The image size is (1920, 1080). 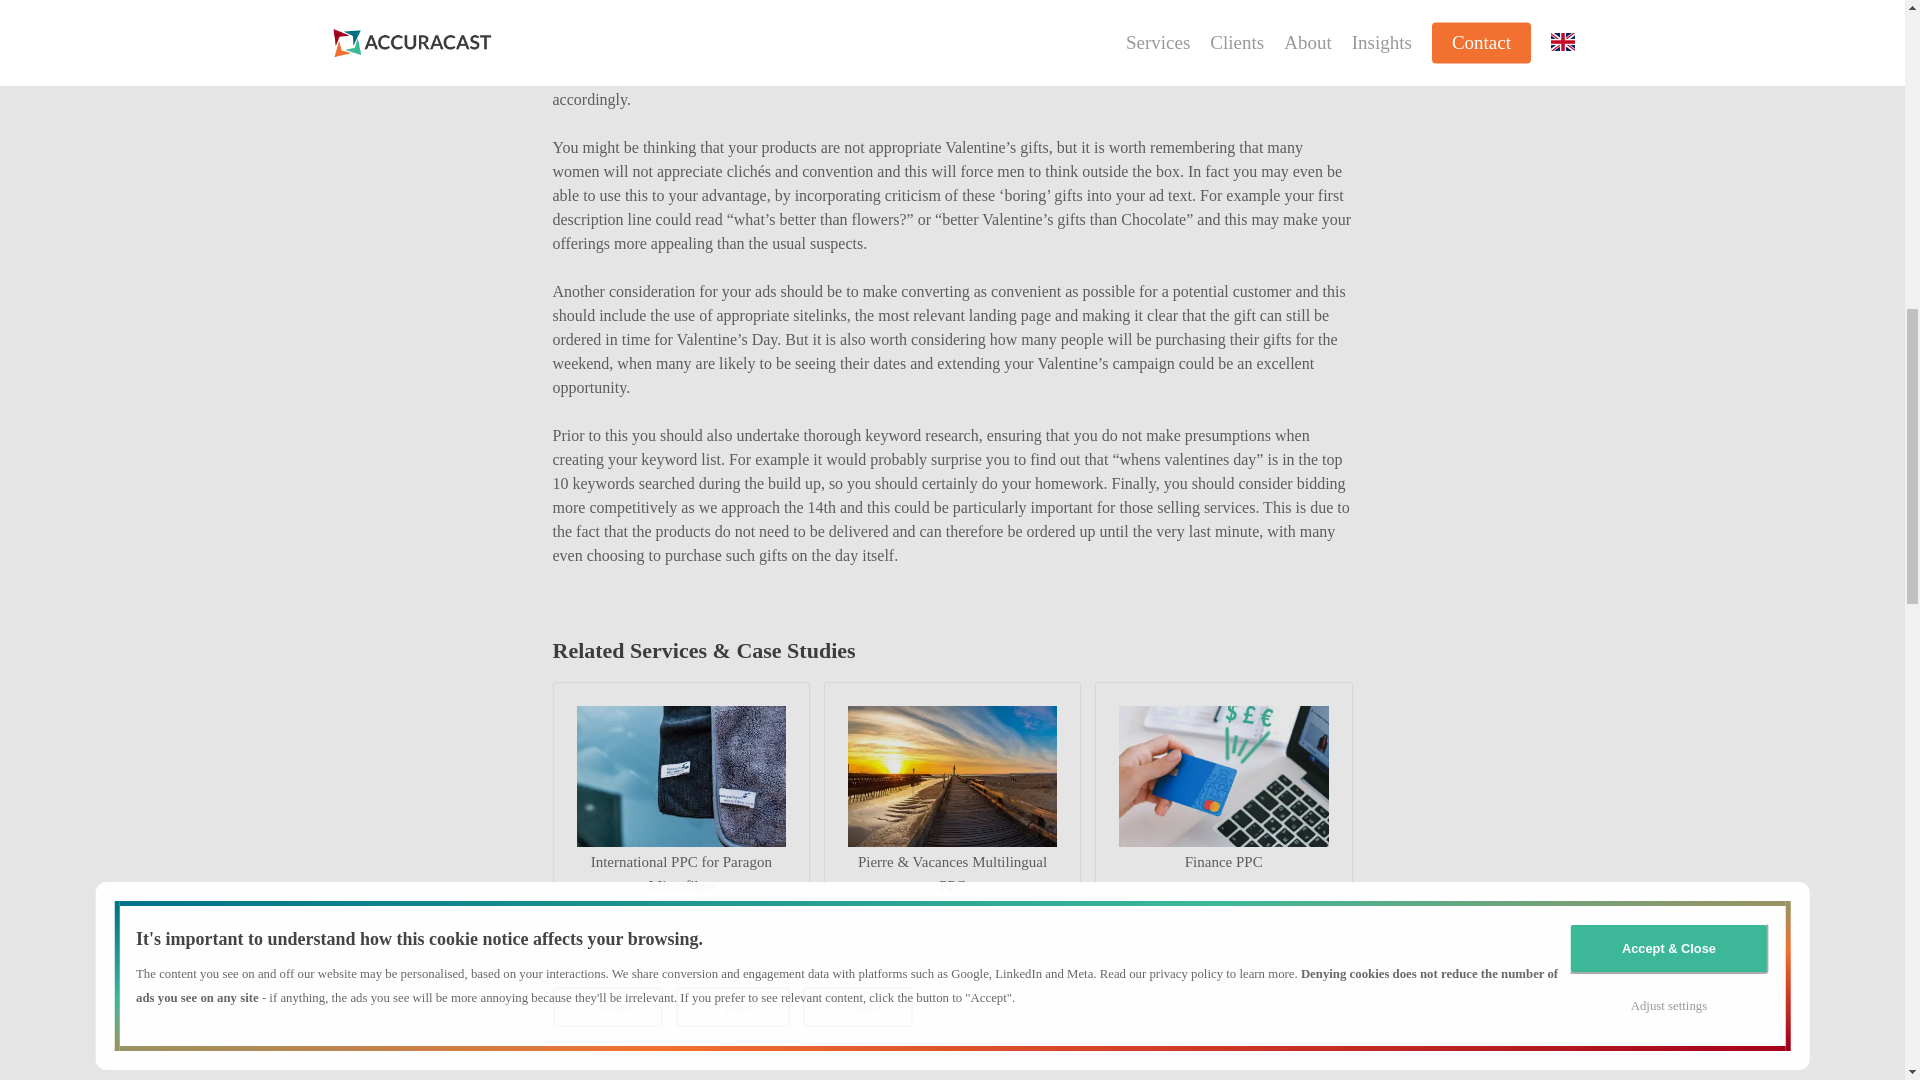 I want to click on Share this, so click(x=608, y=1007).